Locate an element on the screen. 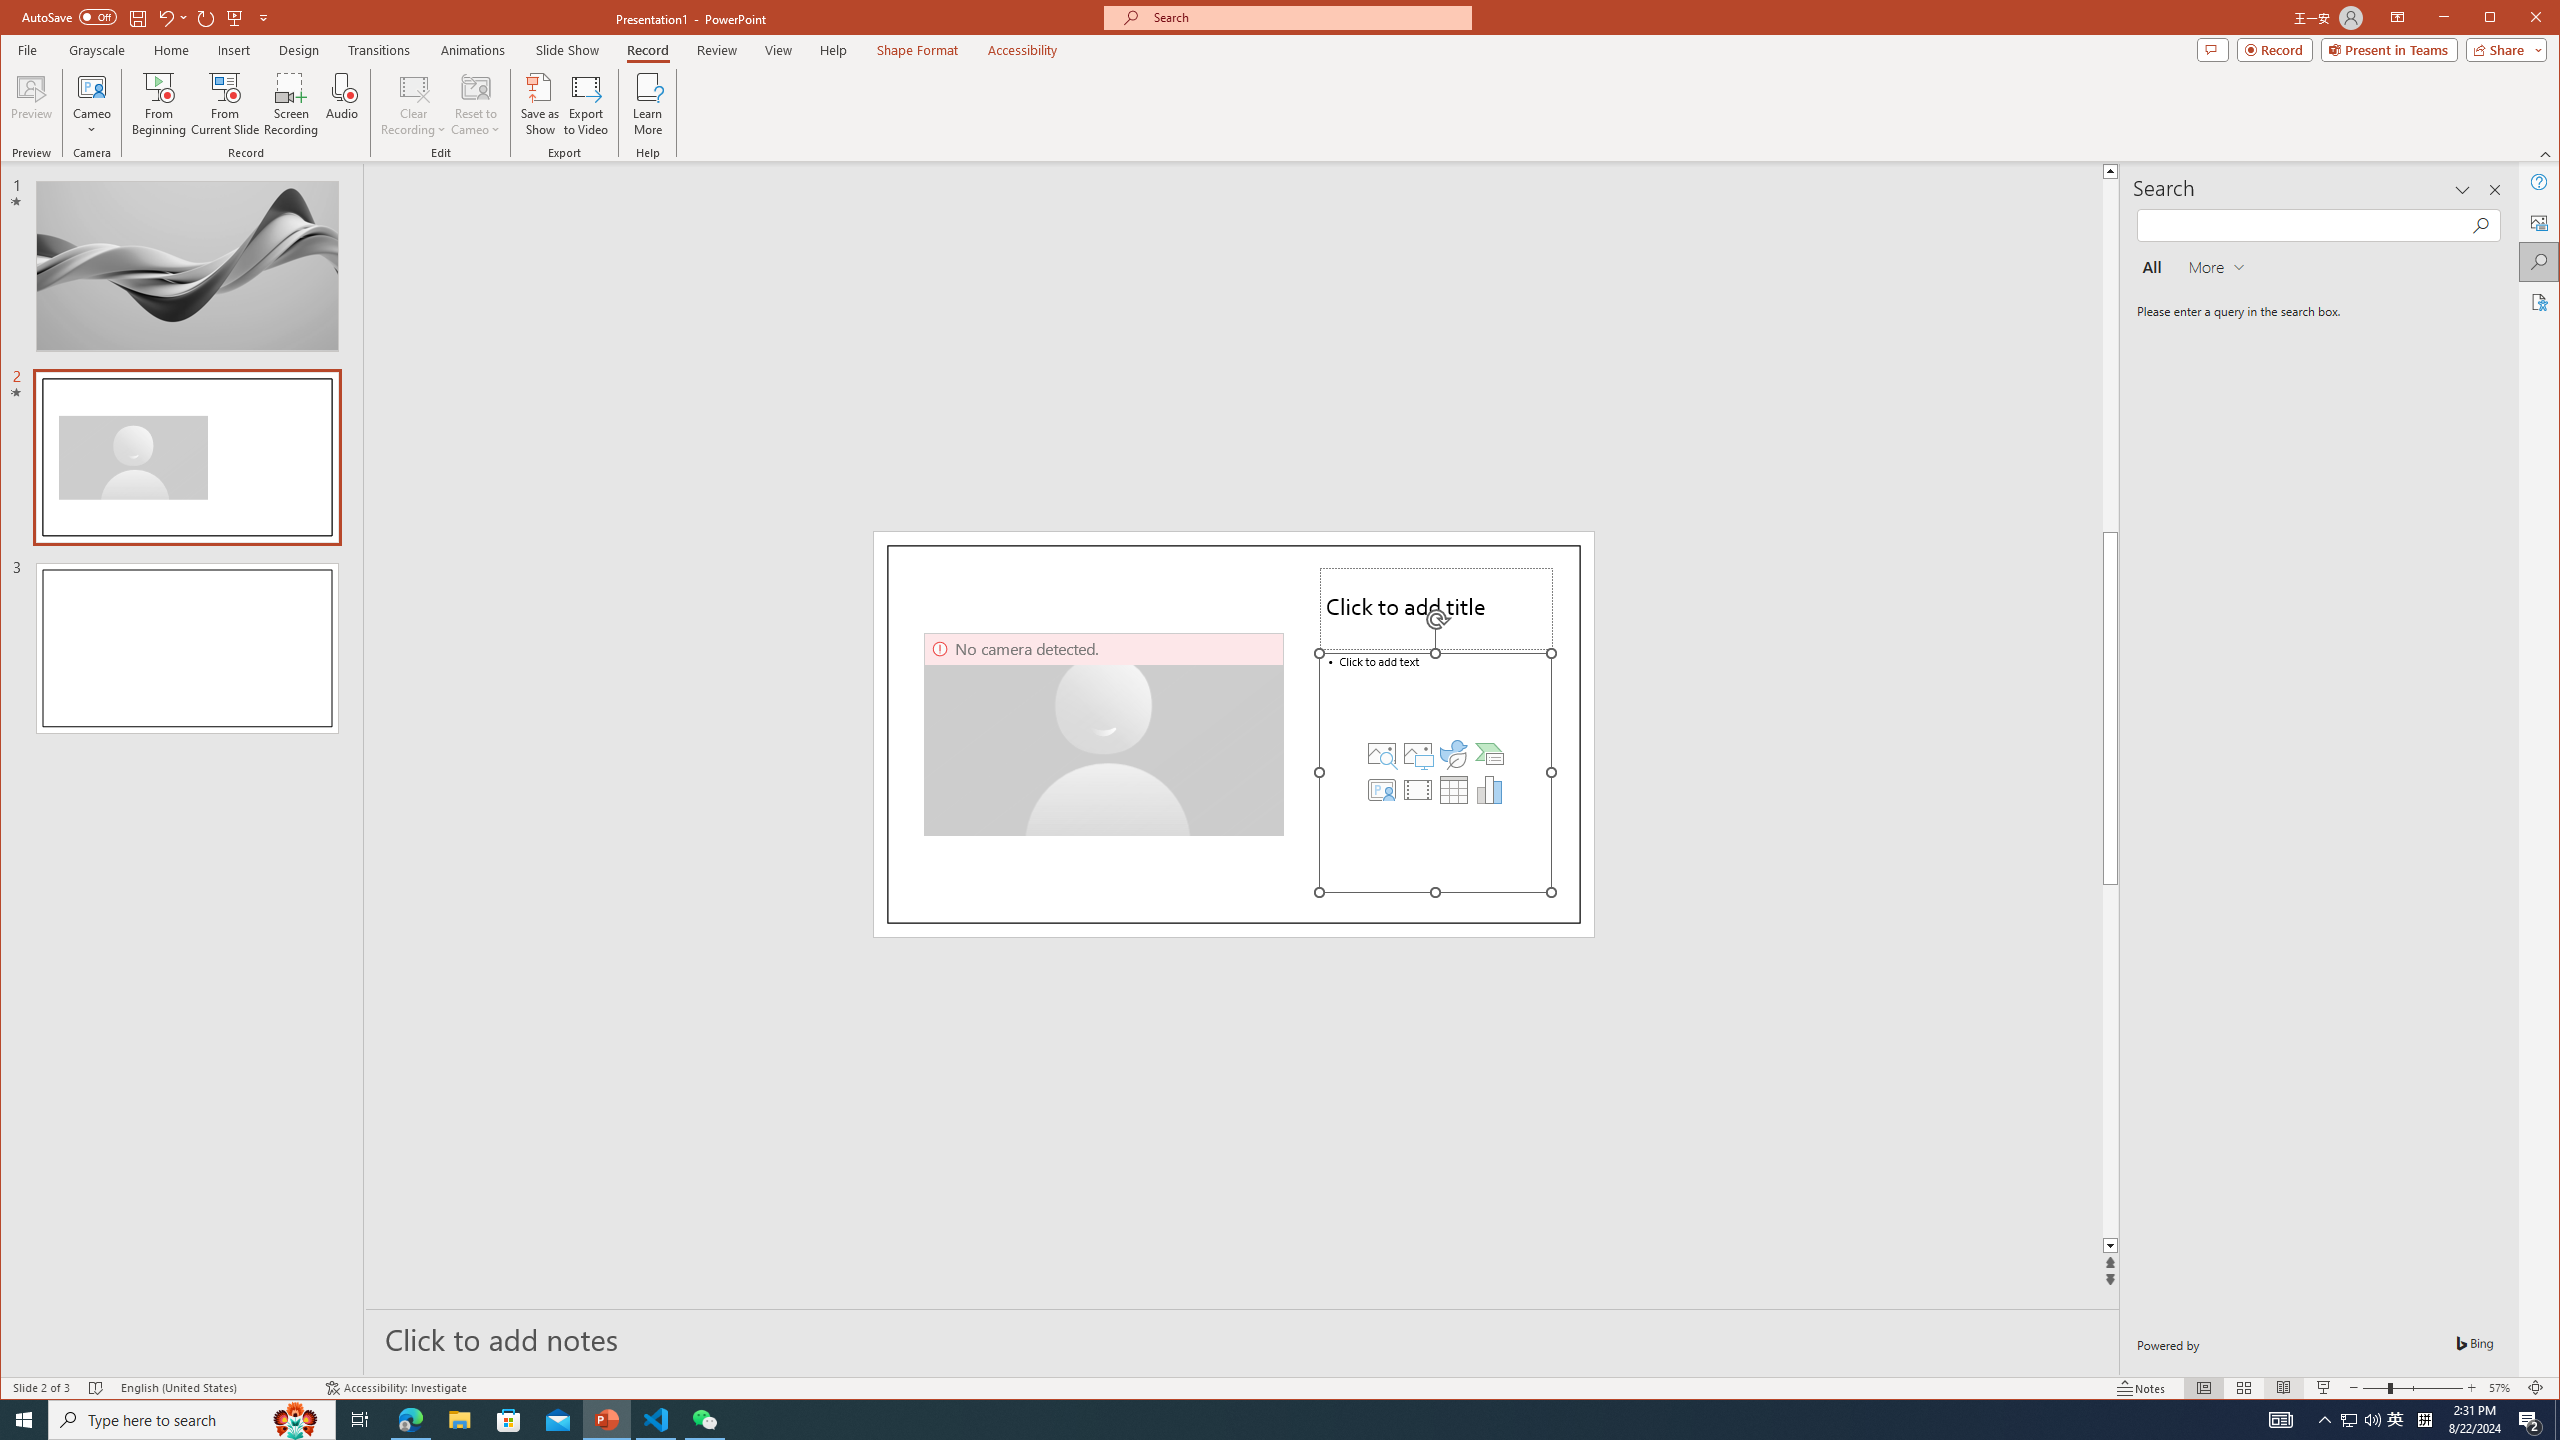 This screenshot has height=1440, width=2560. Clear Recording is located at coordinates (413, 104).